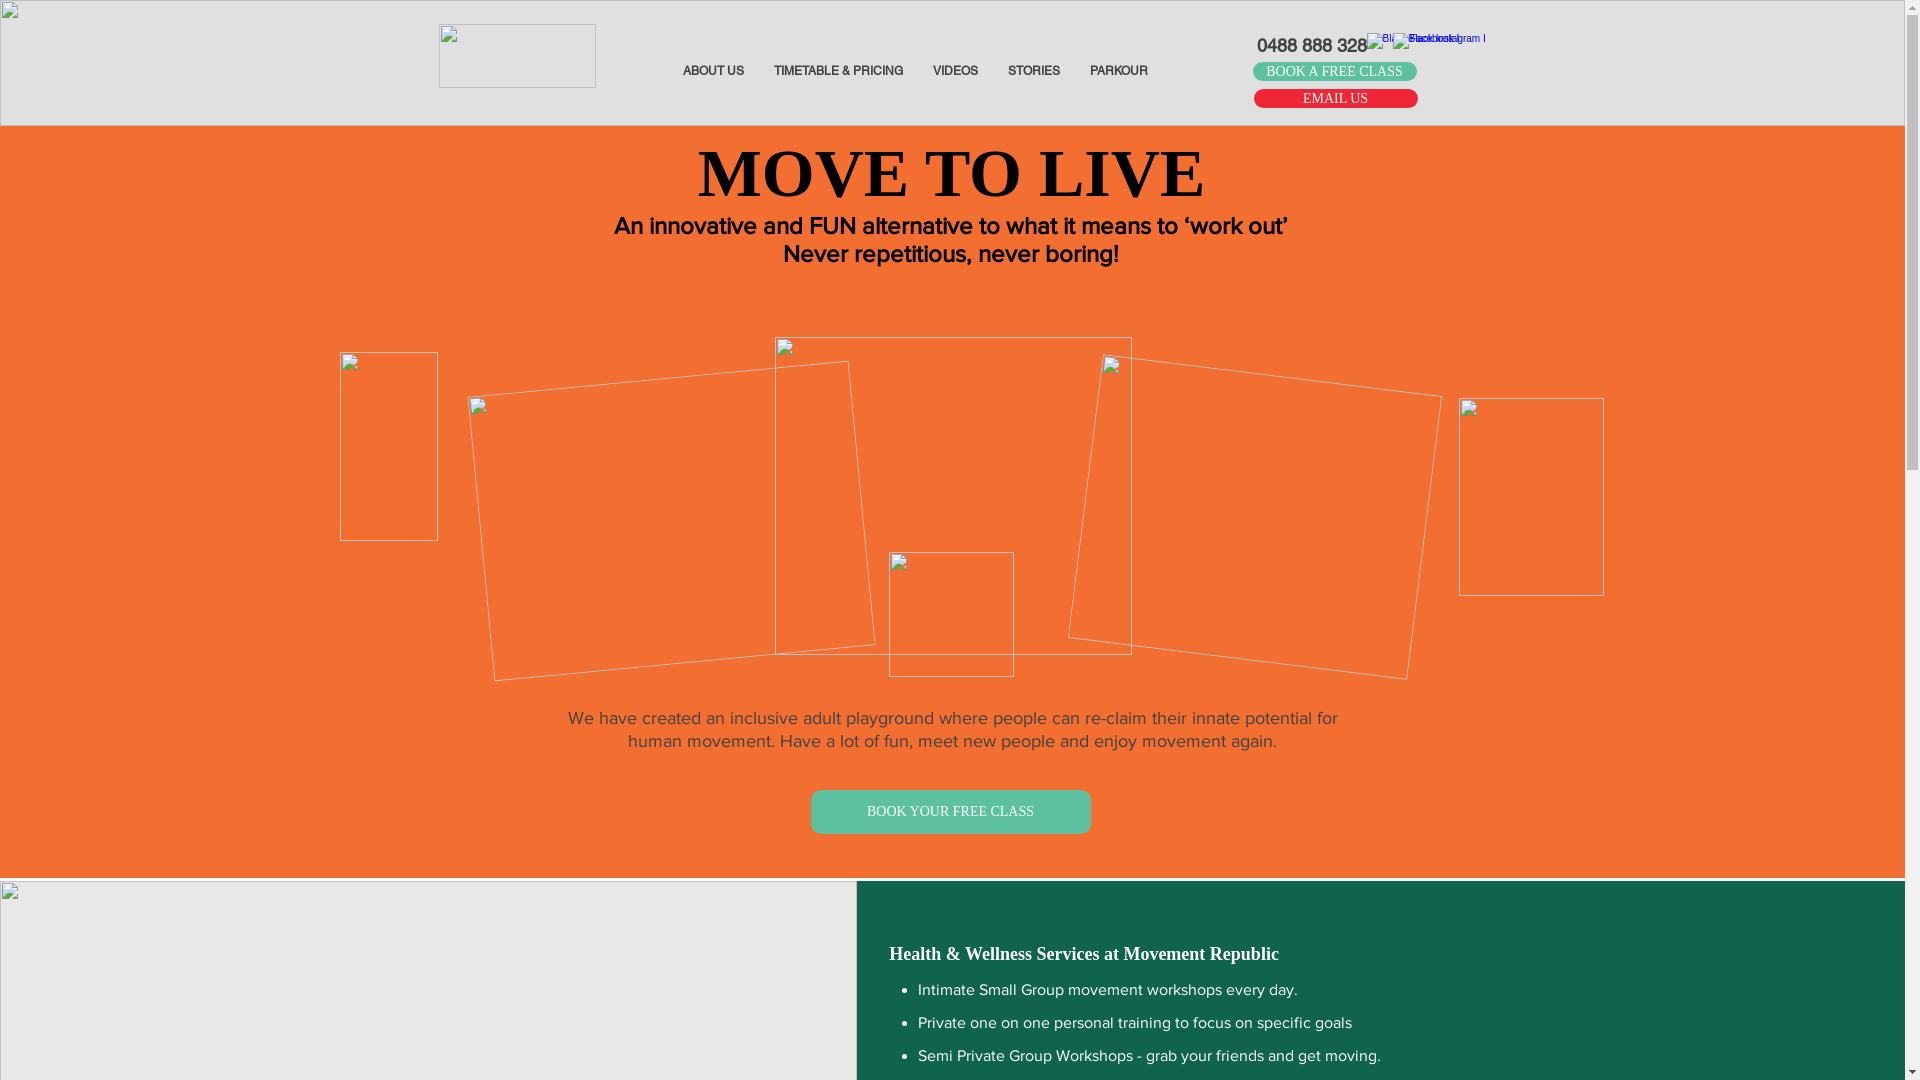  Describe the element at coordinates (714, 71) in the screenshot. I see `ABOUT US` at that location.